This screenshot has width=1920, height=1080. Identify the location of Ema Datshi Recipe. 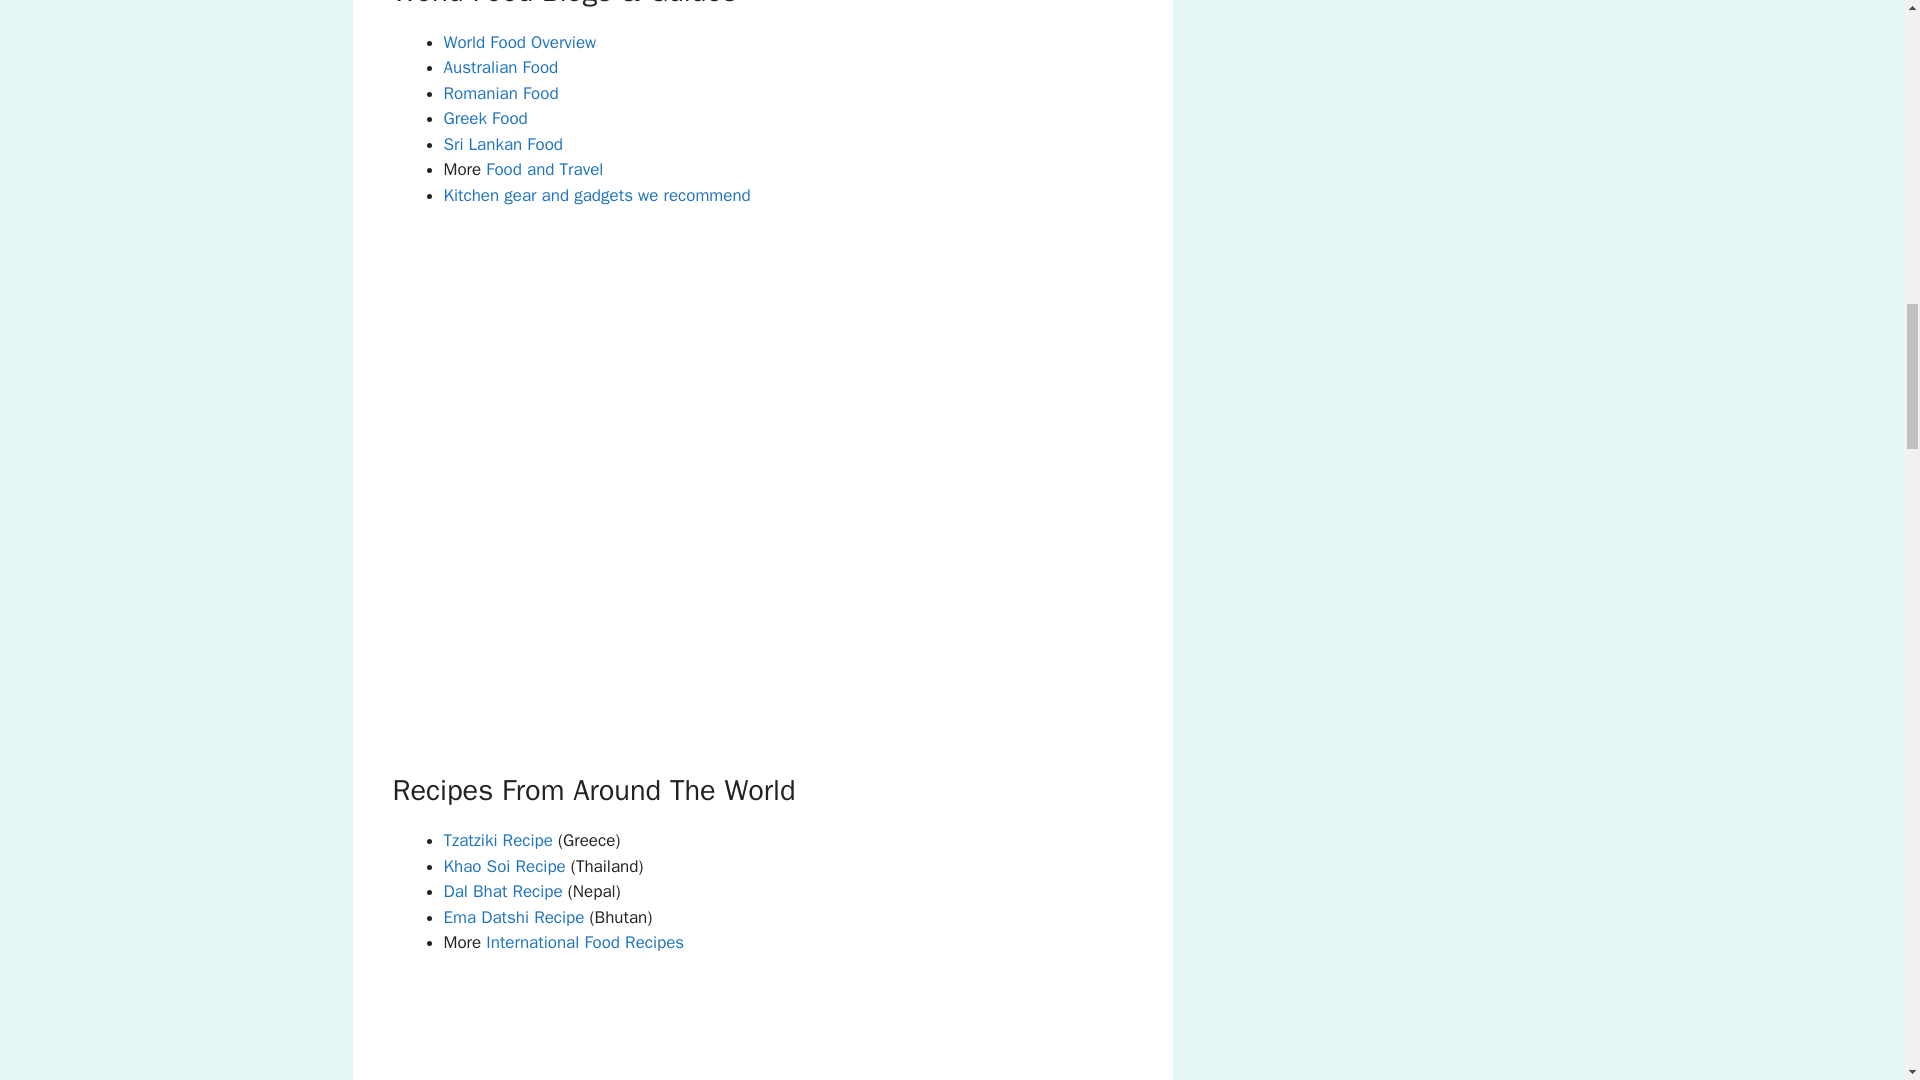
(514, 917).